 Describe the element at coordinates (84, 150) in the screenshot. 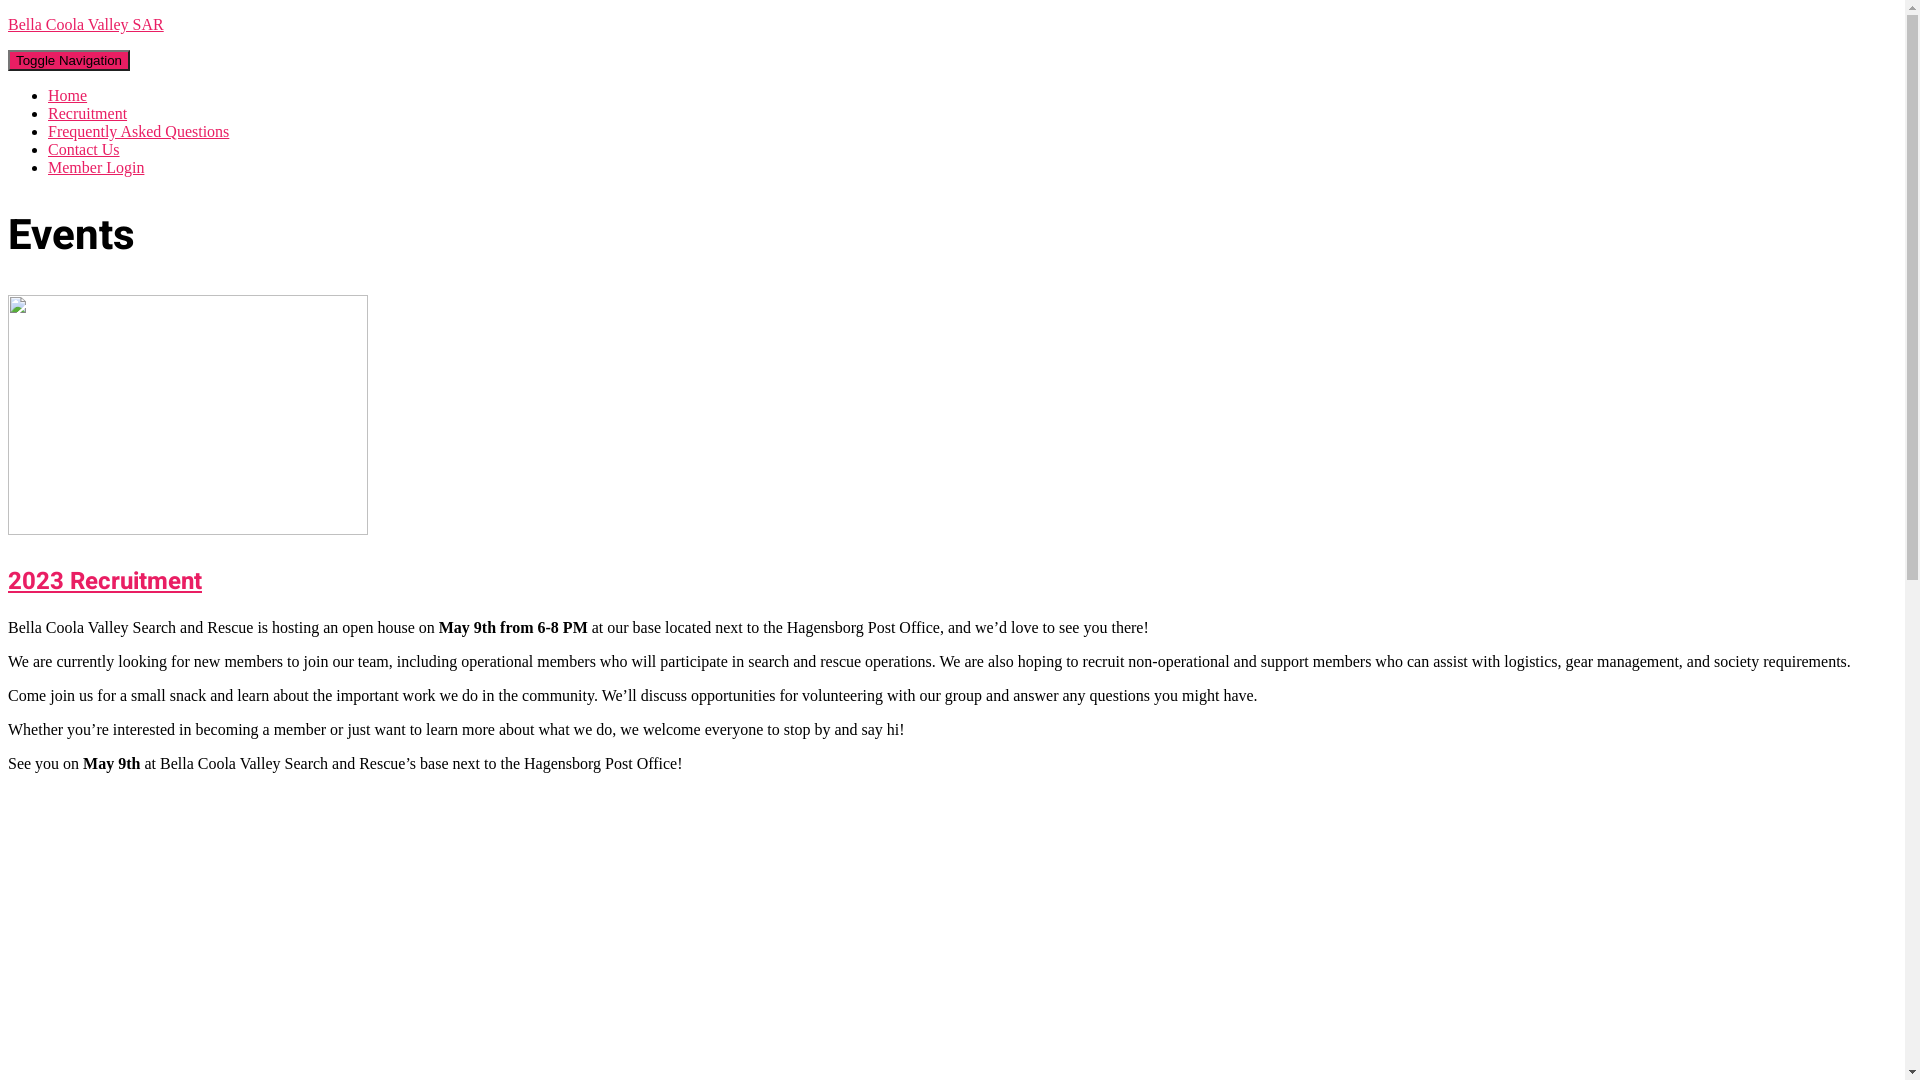

I see `Contact Us` at that location.